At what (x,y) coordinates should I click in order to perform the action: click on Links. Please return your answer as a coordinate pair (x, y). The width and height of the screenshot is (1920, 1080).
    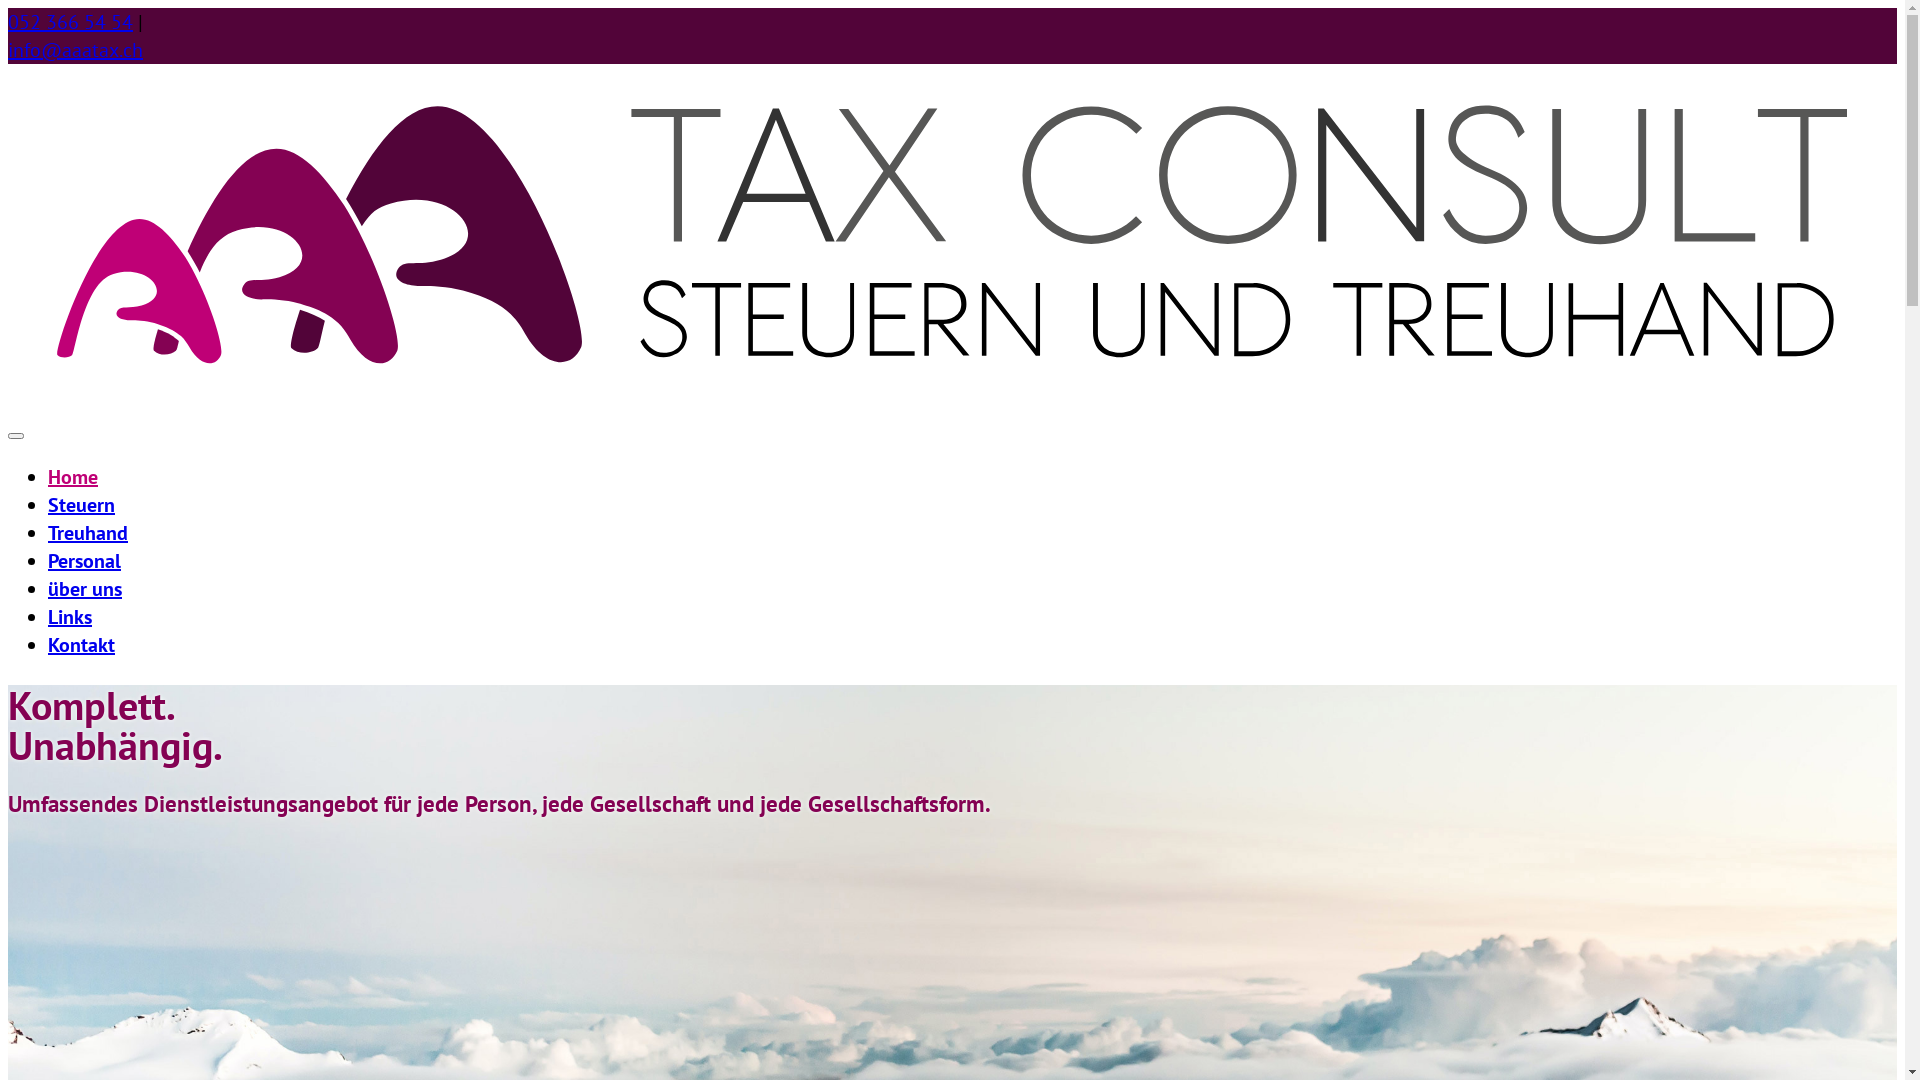
    Looking at the image, I should click on (70, 617).